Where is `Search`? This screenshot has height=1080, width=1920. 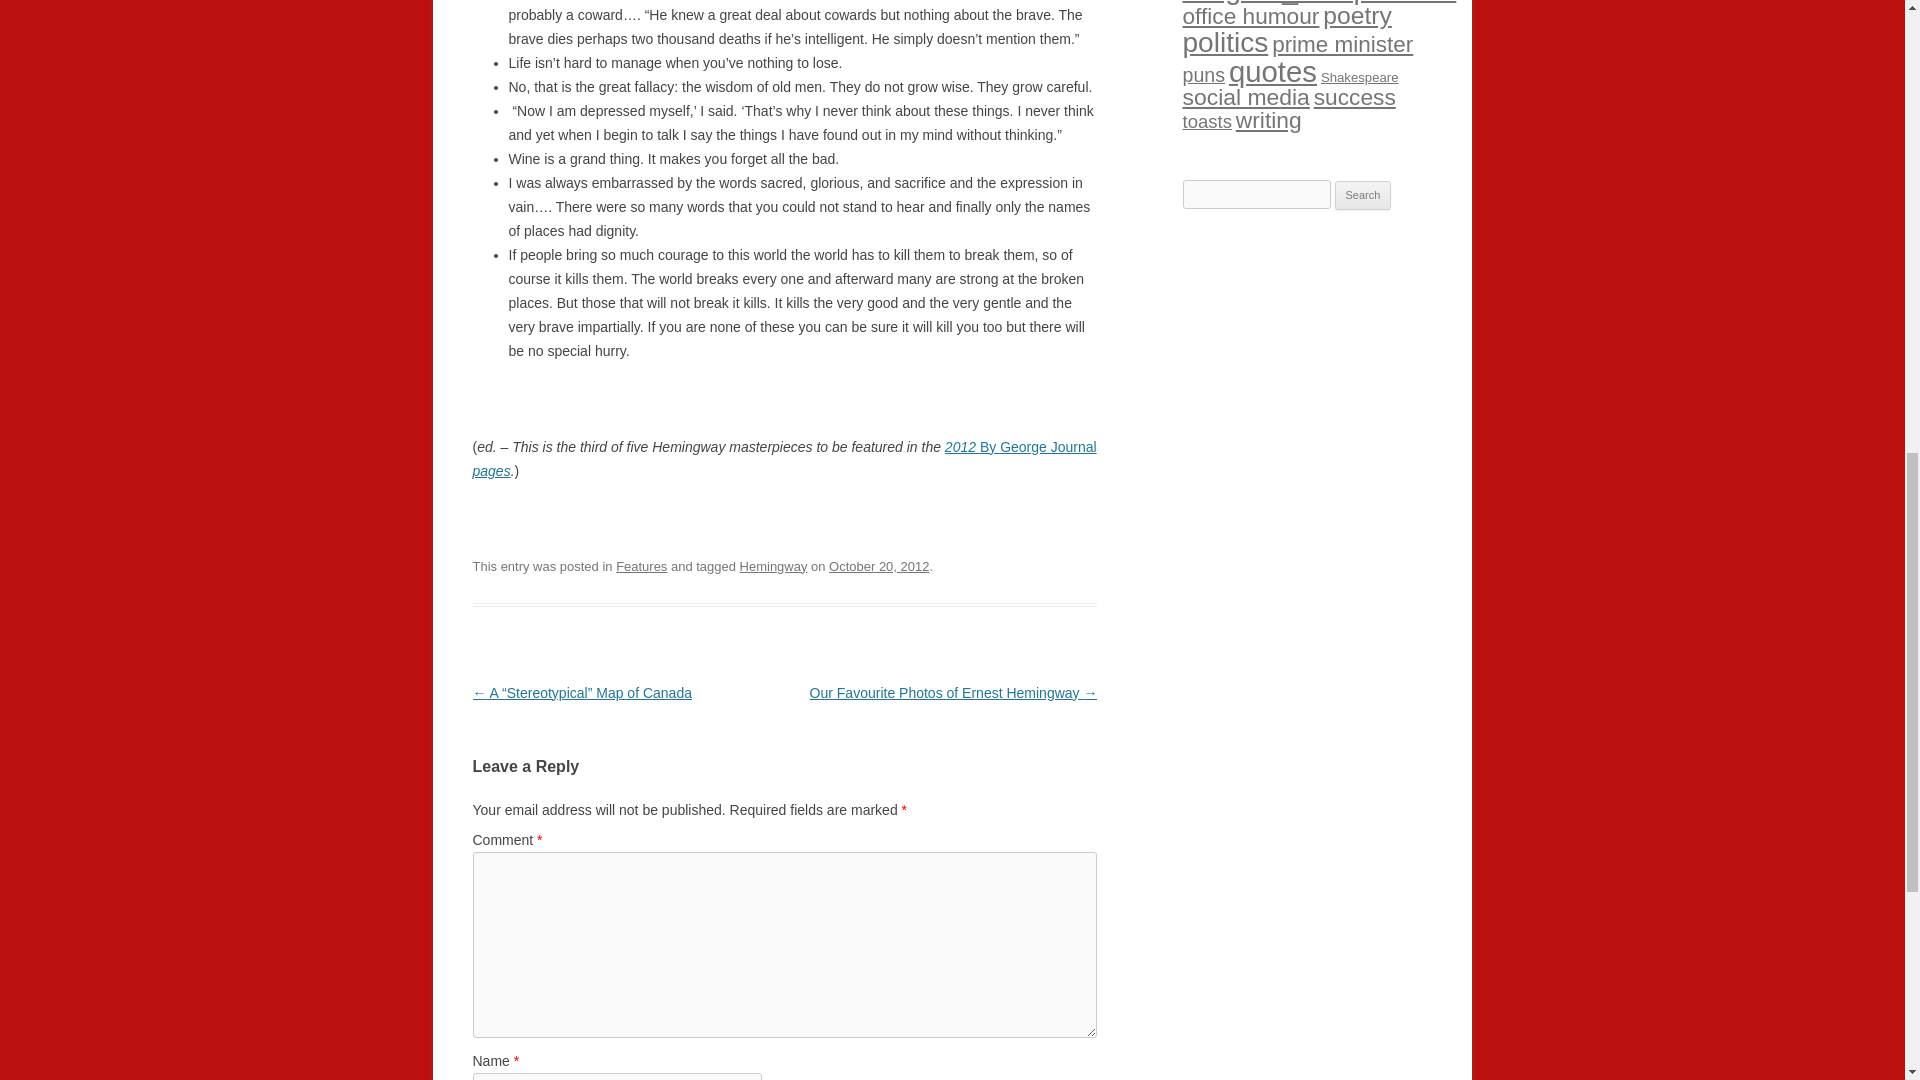 Search is located at coordinates (1363, 196).